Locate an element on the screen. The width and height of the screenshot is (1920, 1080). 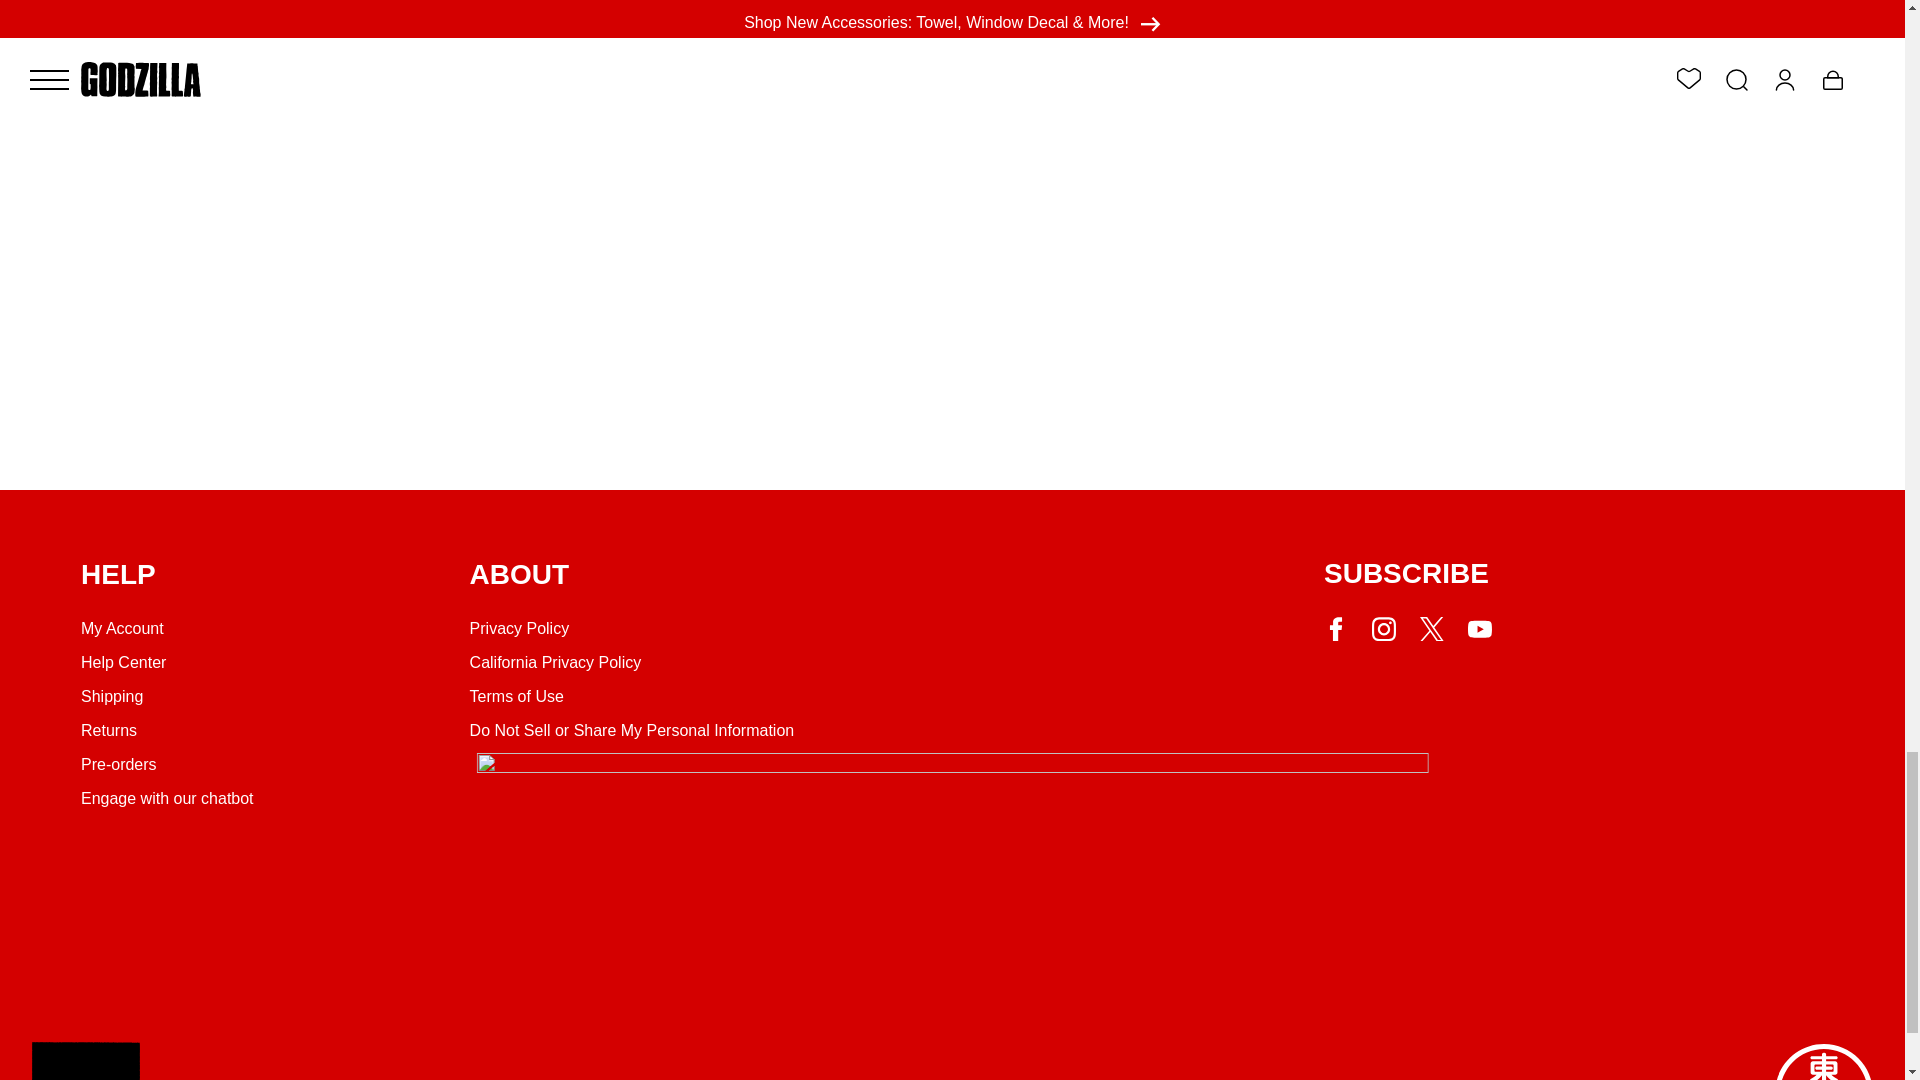
Youtube is located at coordinates (1480, 628).